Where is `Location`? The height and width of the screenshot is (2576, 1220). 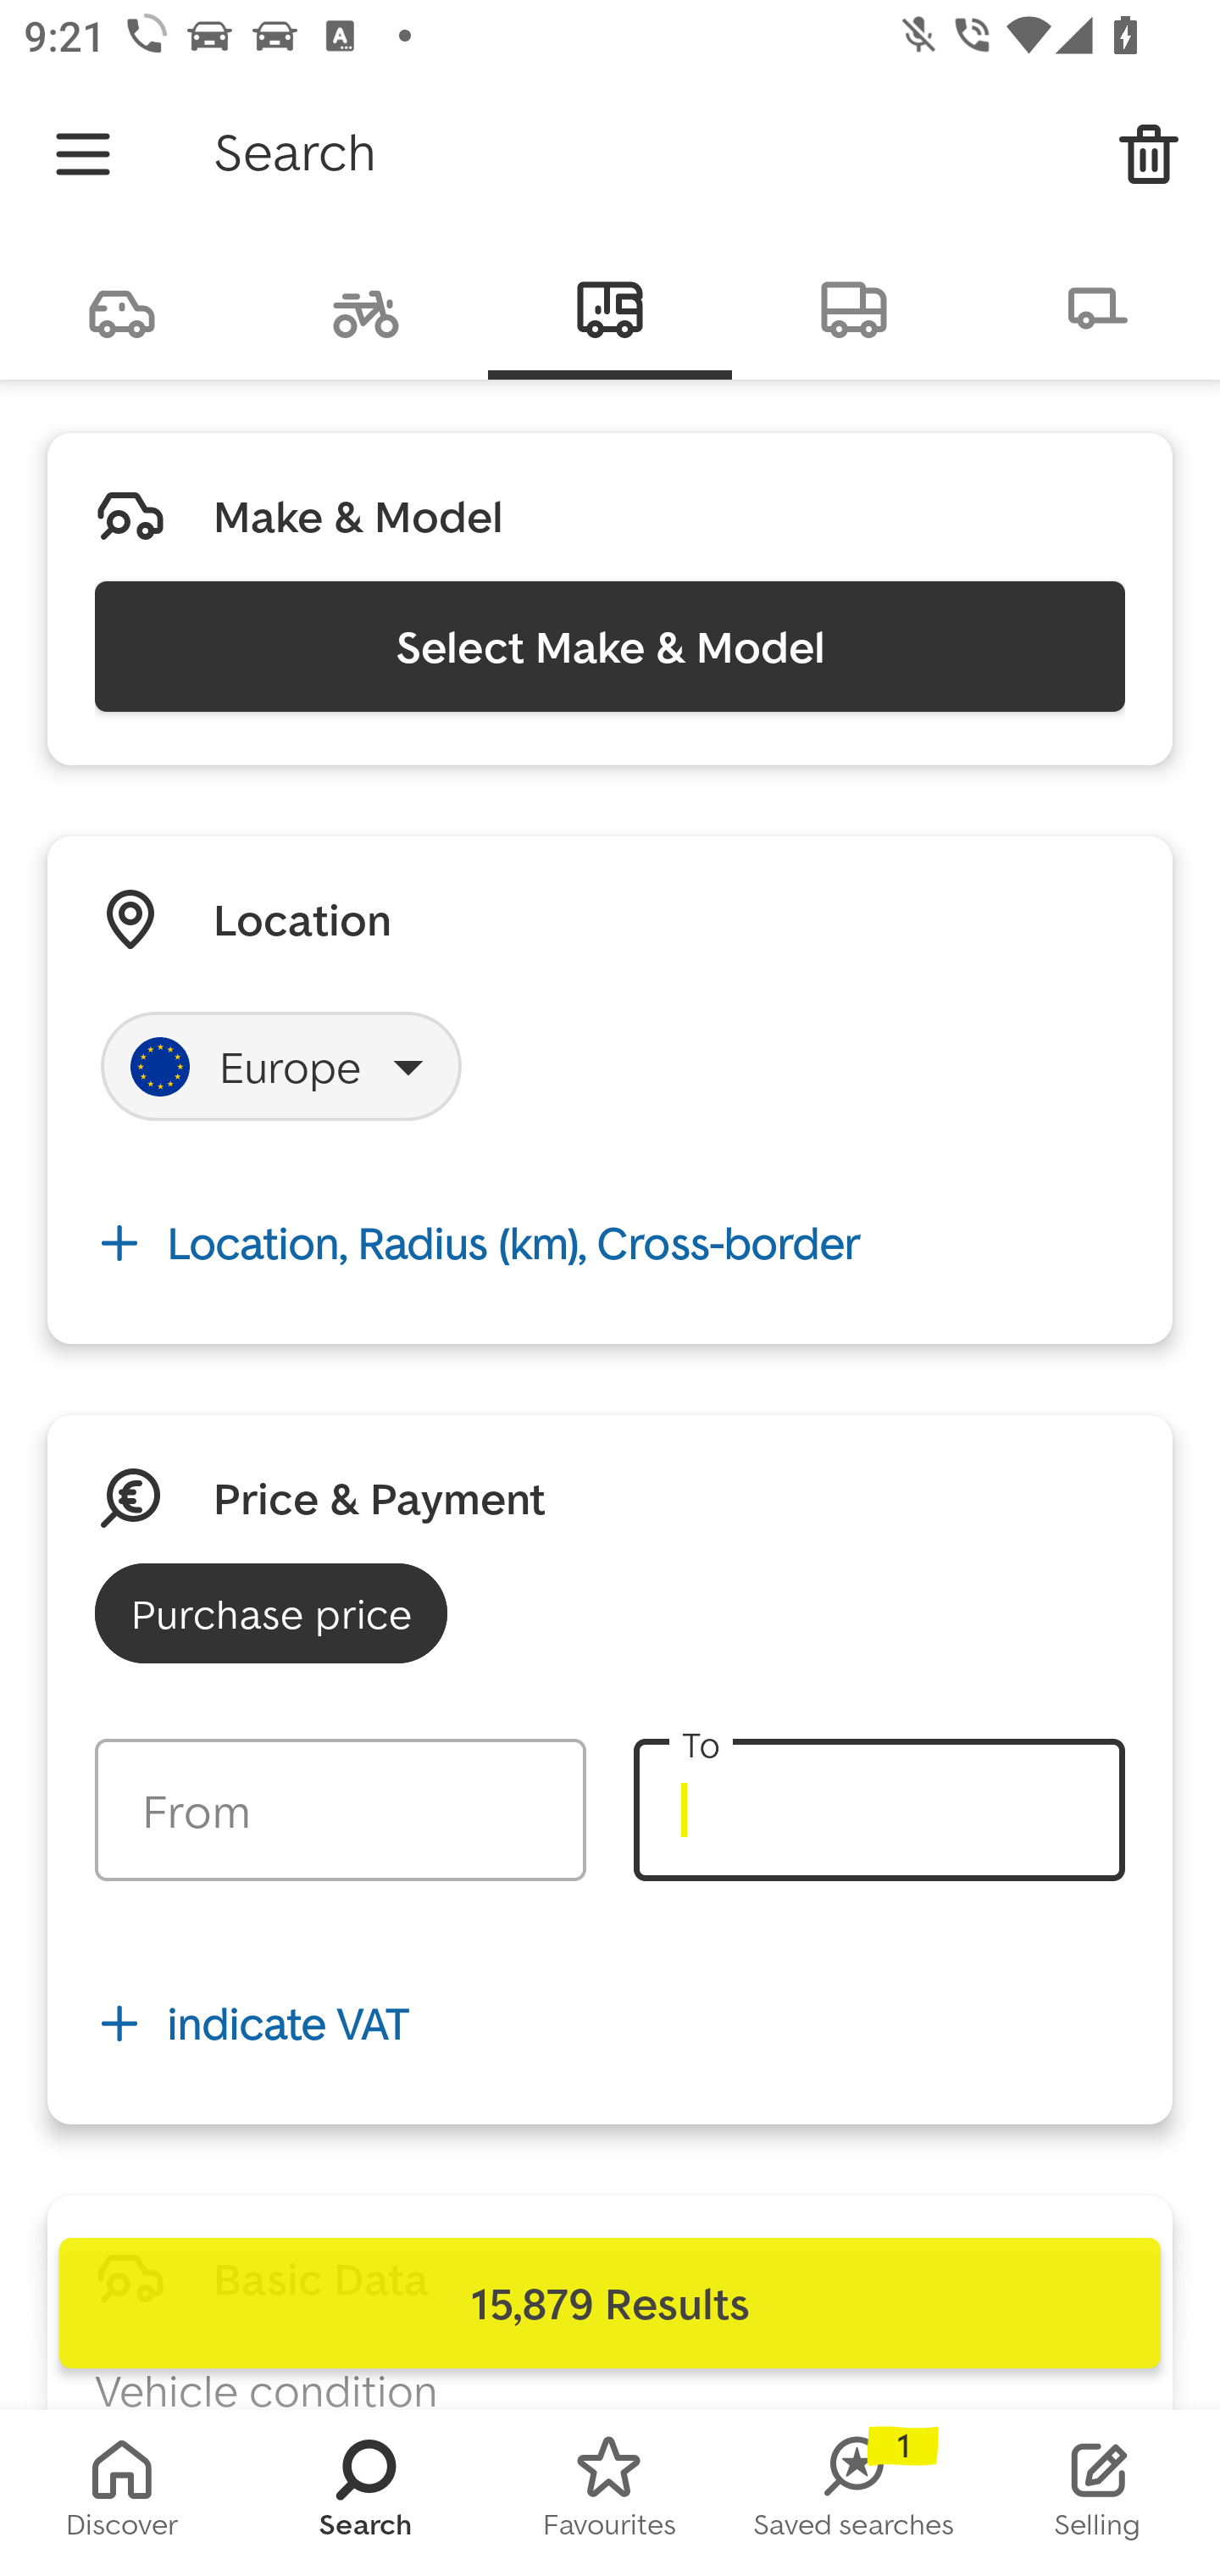 Location is located at coordinates (302, 919).